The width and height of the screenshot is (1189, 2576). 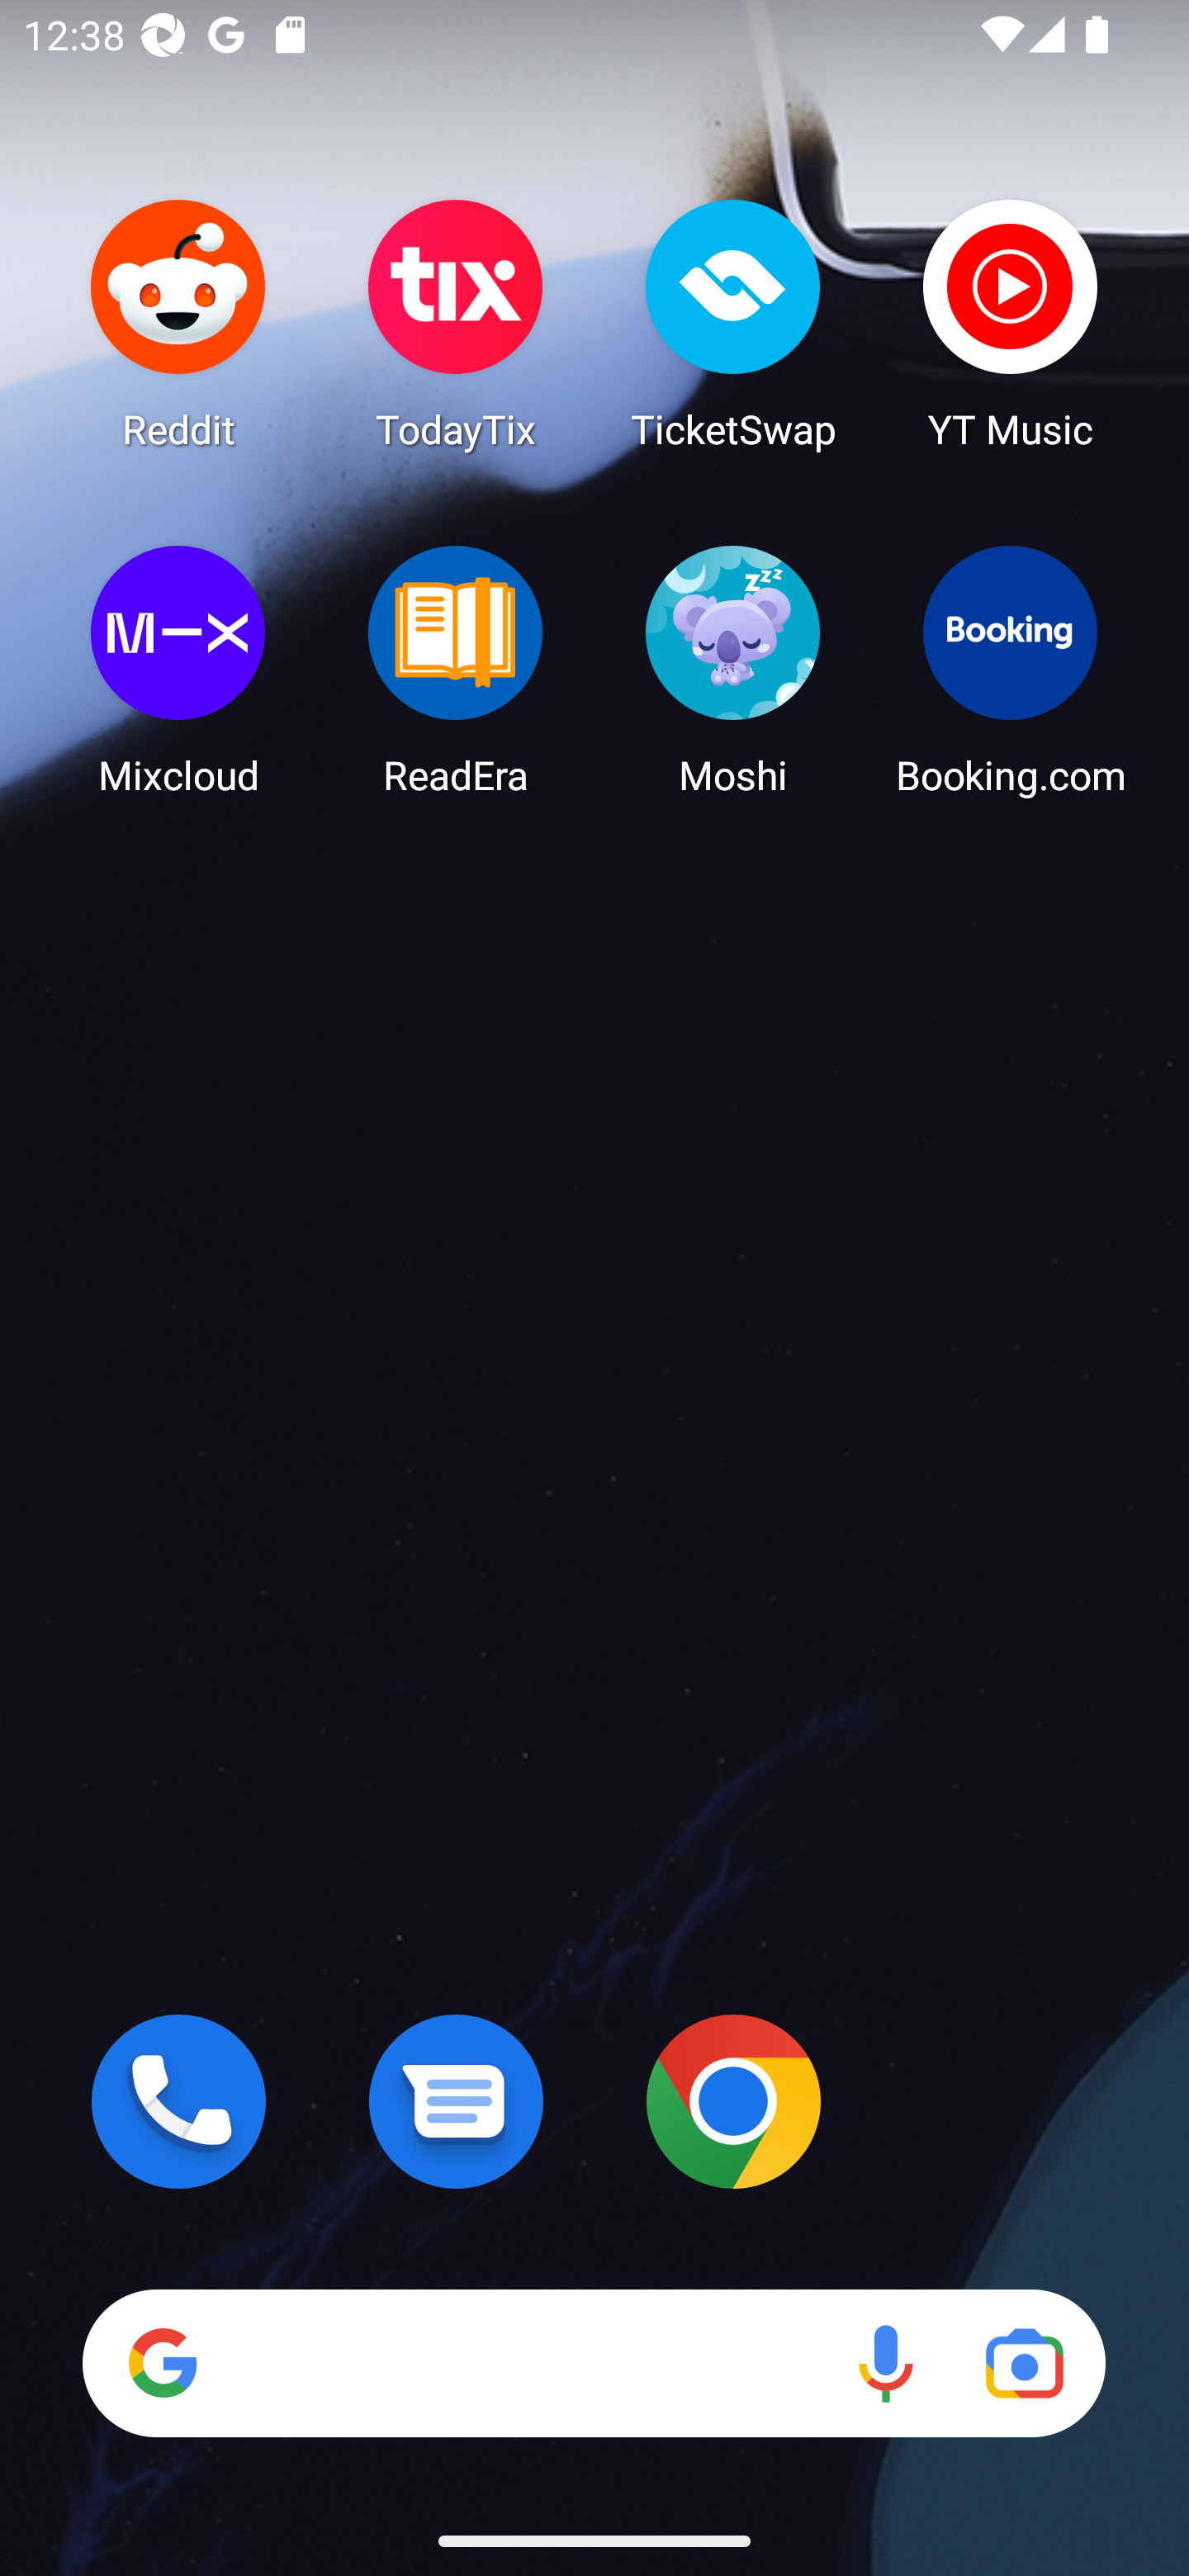 What do you see at coordinates (178, 324) in the screenshot?
I see `Reddit` at bounding box center [178, 324].